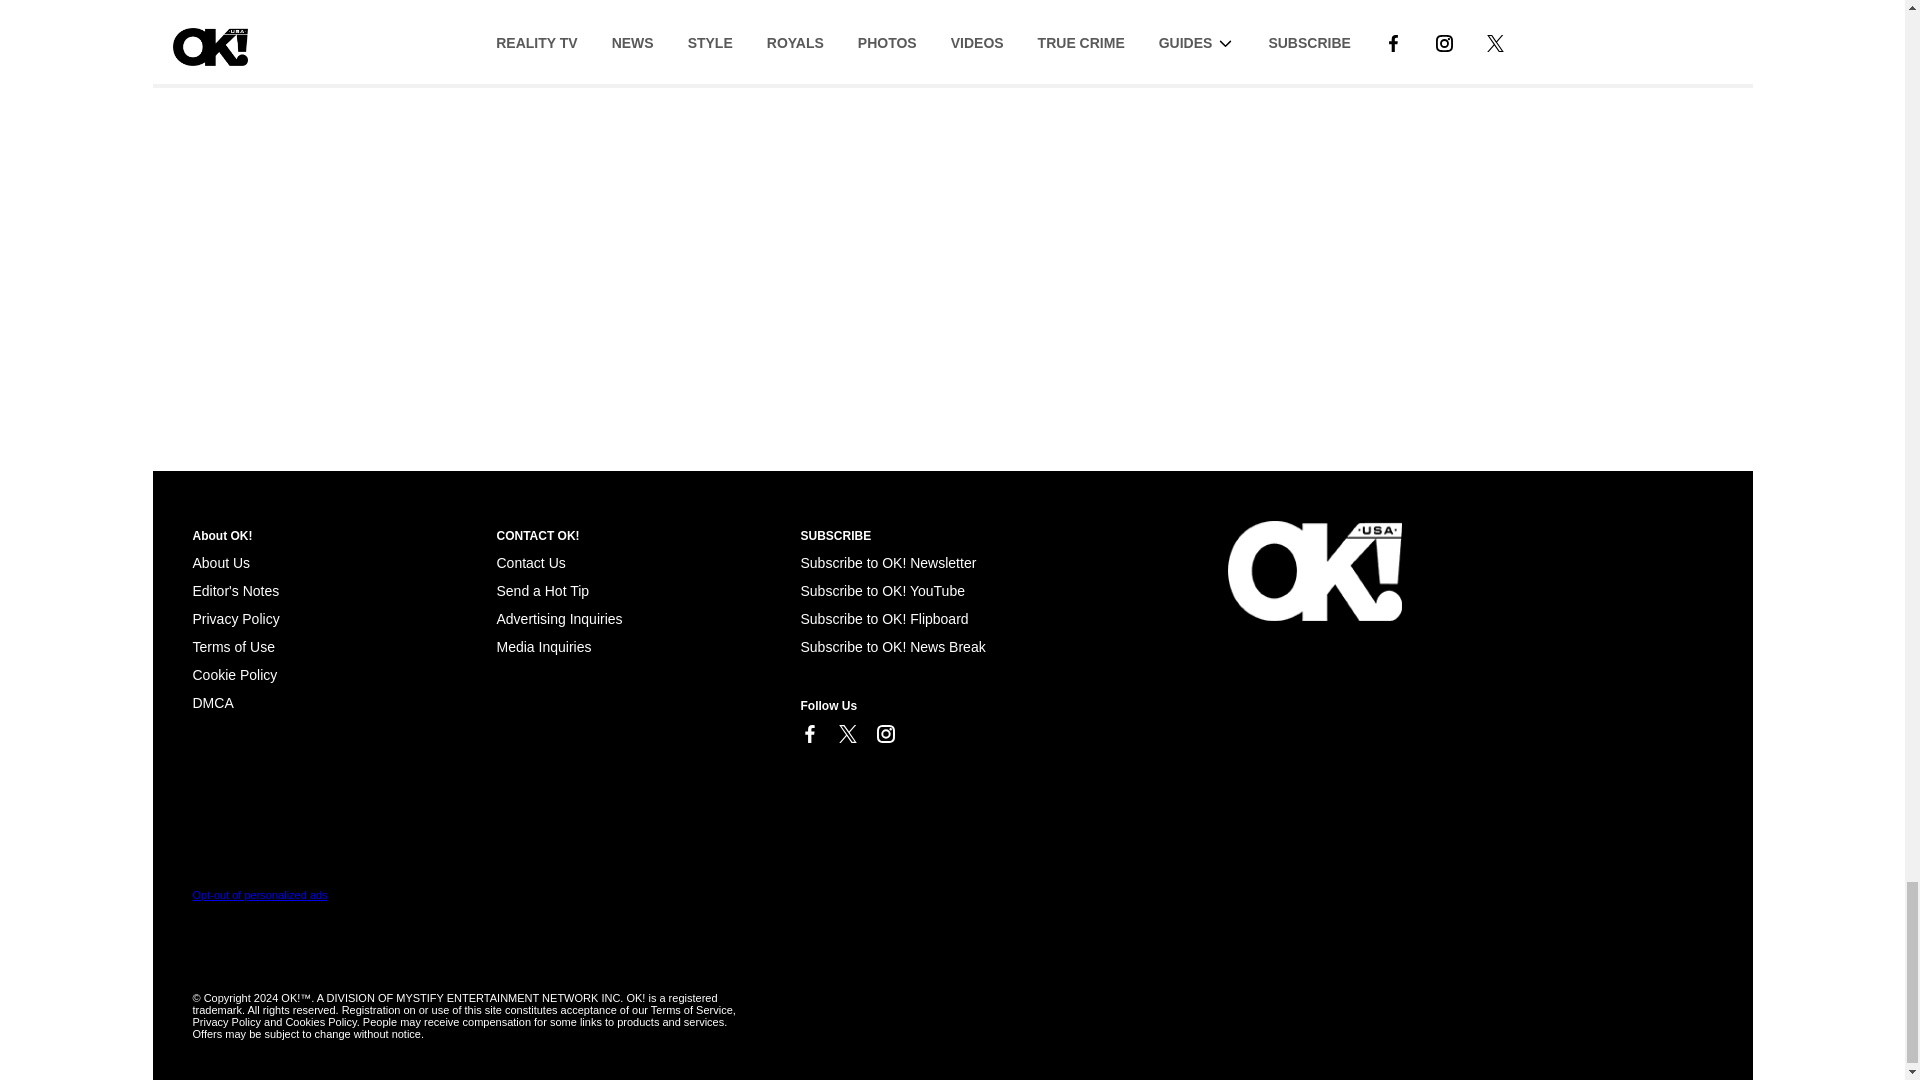 This screenshot has width=1920, height=1080. I want to click on Link to X, so click(846, 734).